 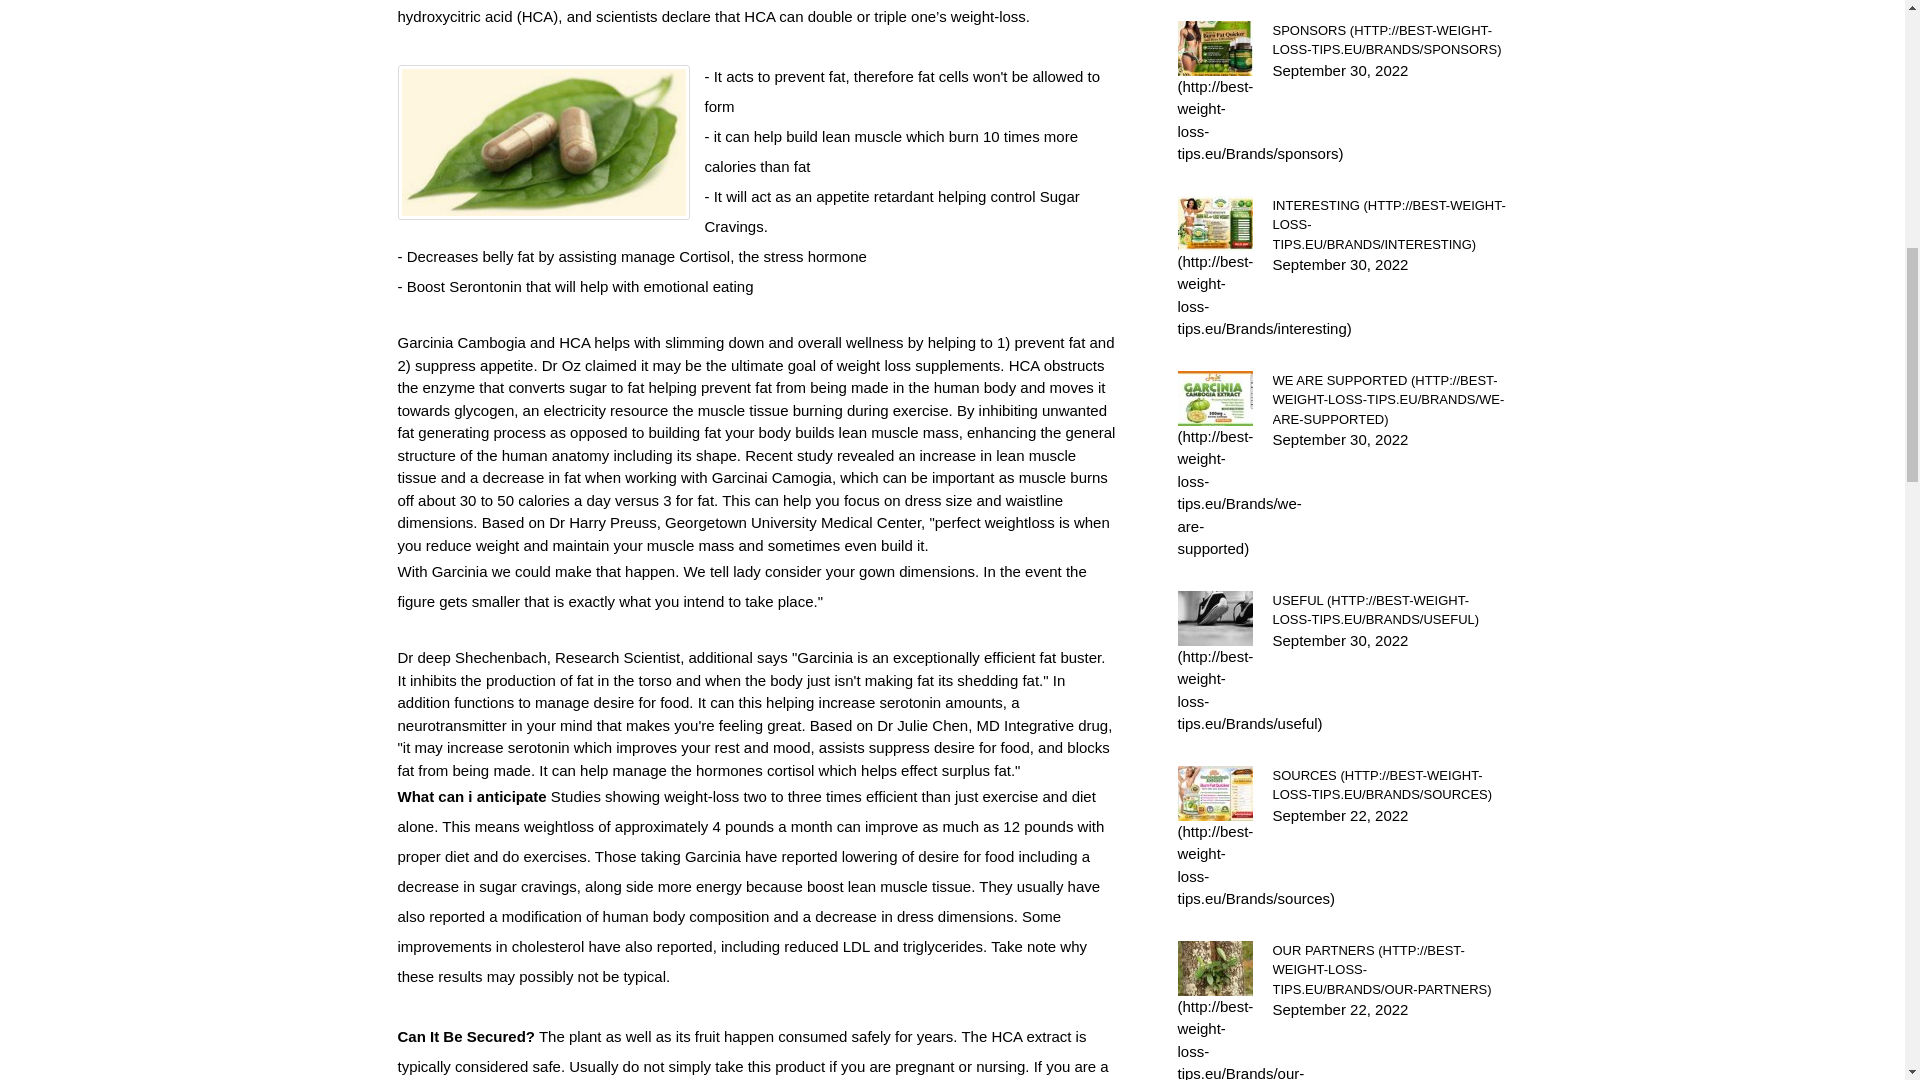 What do you see at coordinates (1389, 40) in the screenshot?
I see `SPONSORS` at bounding box center [1389, 40].